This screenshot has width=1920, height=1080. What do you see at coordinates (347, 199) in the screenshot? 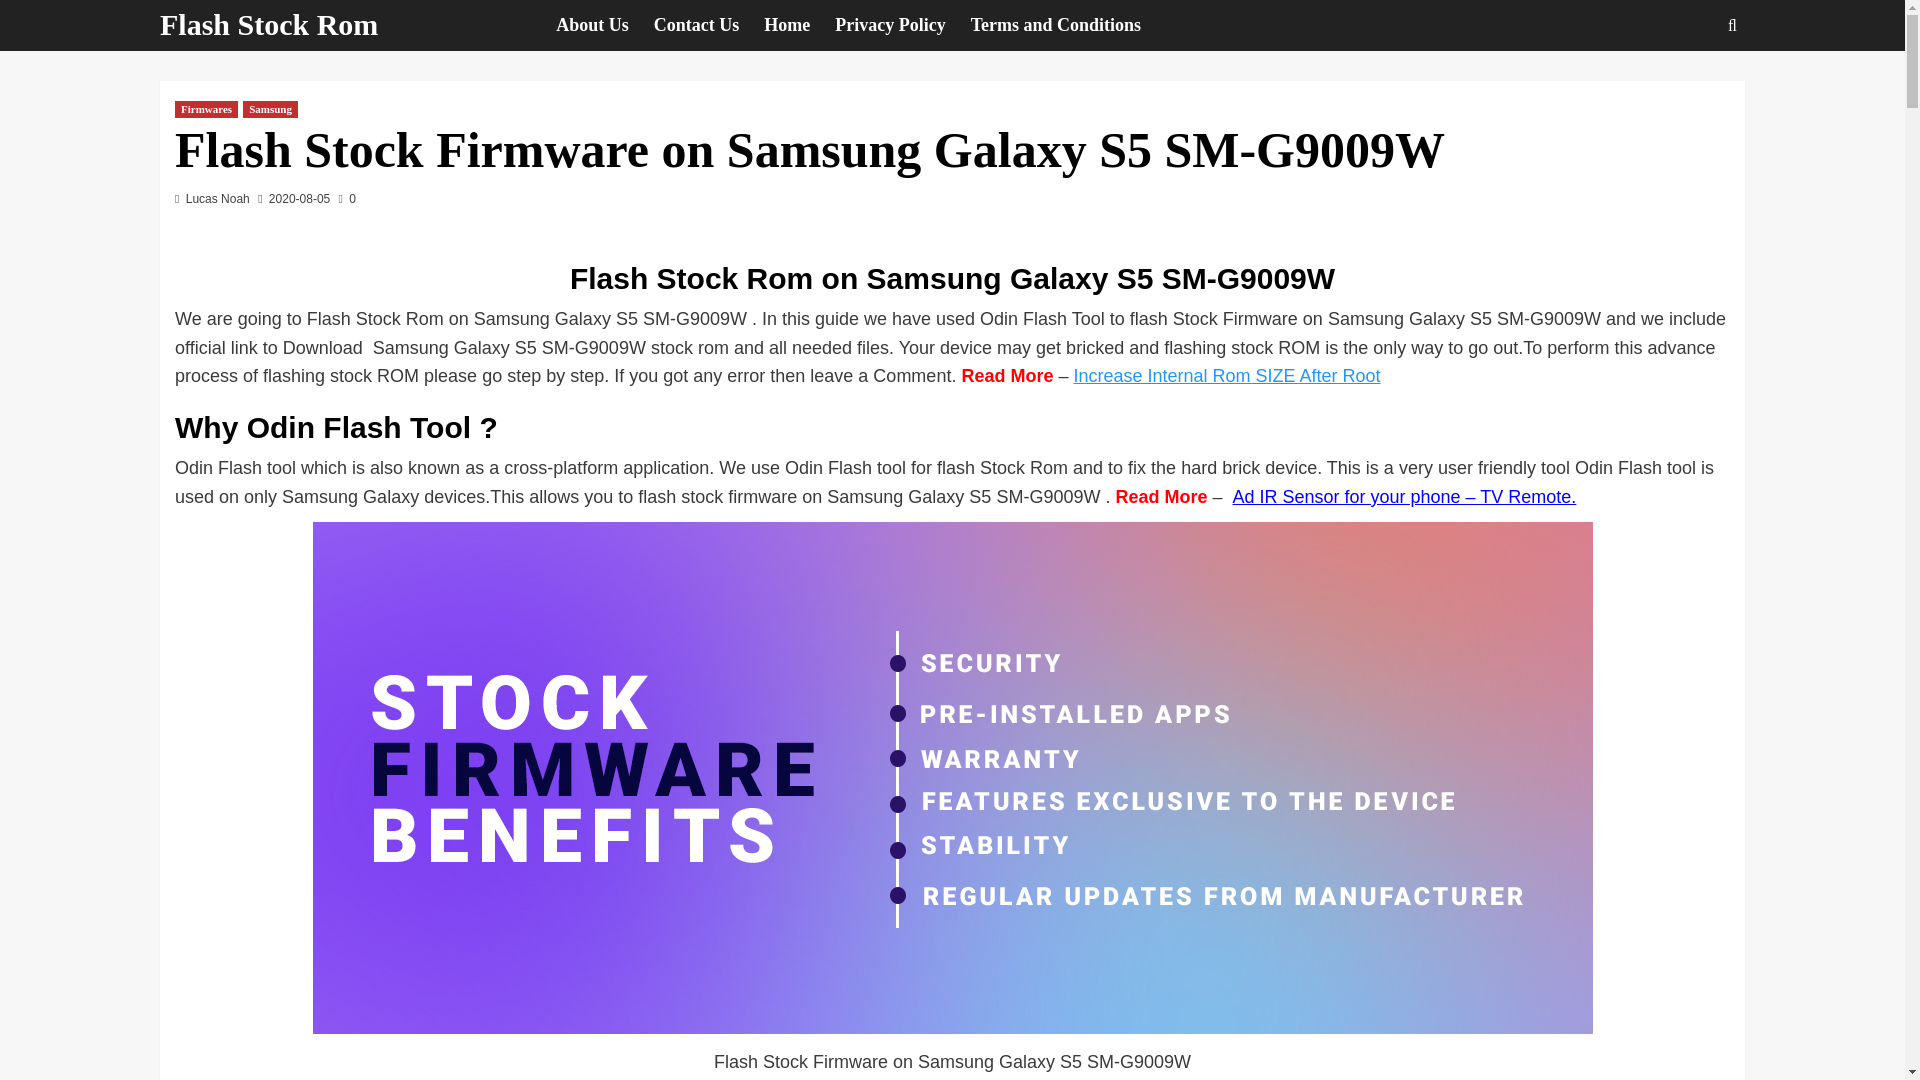
I see `0` at bounding box center [347, 199].